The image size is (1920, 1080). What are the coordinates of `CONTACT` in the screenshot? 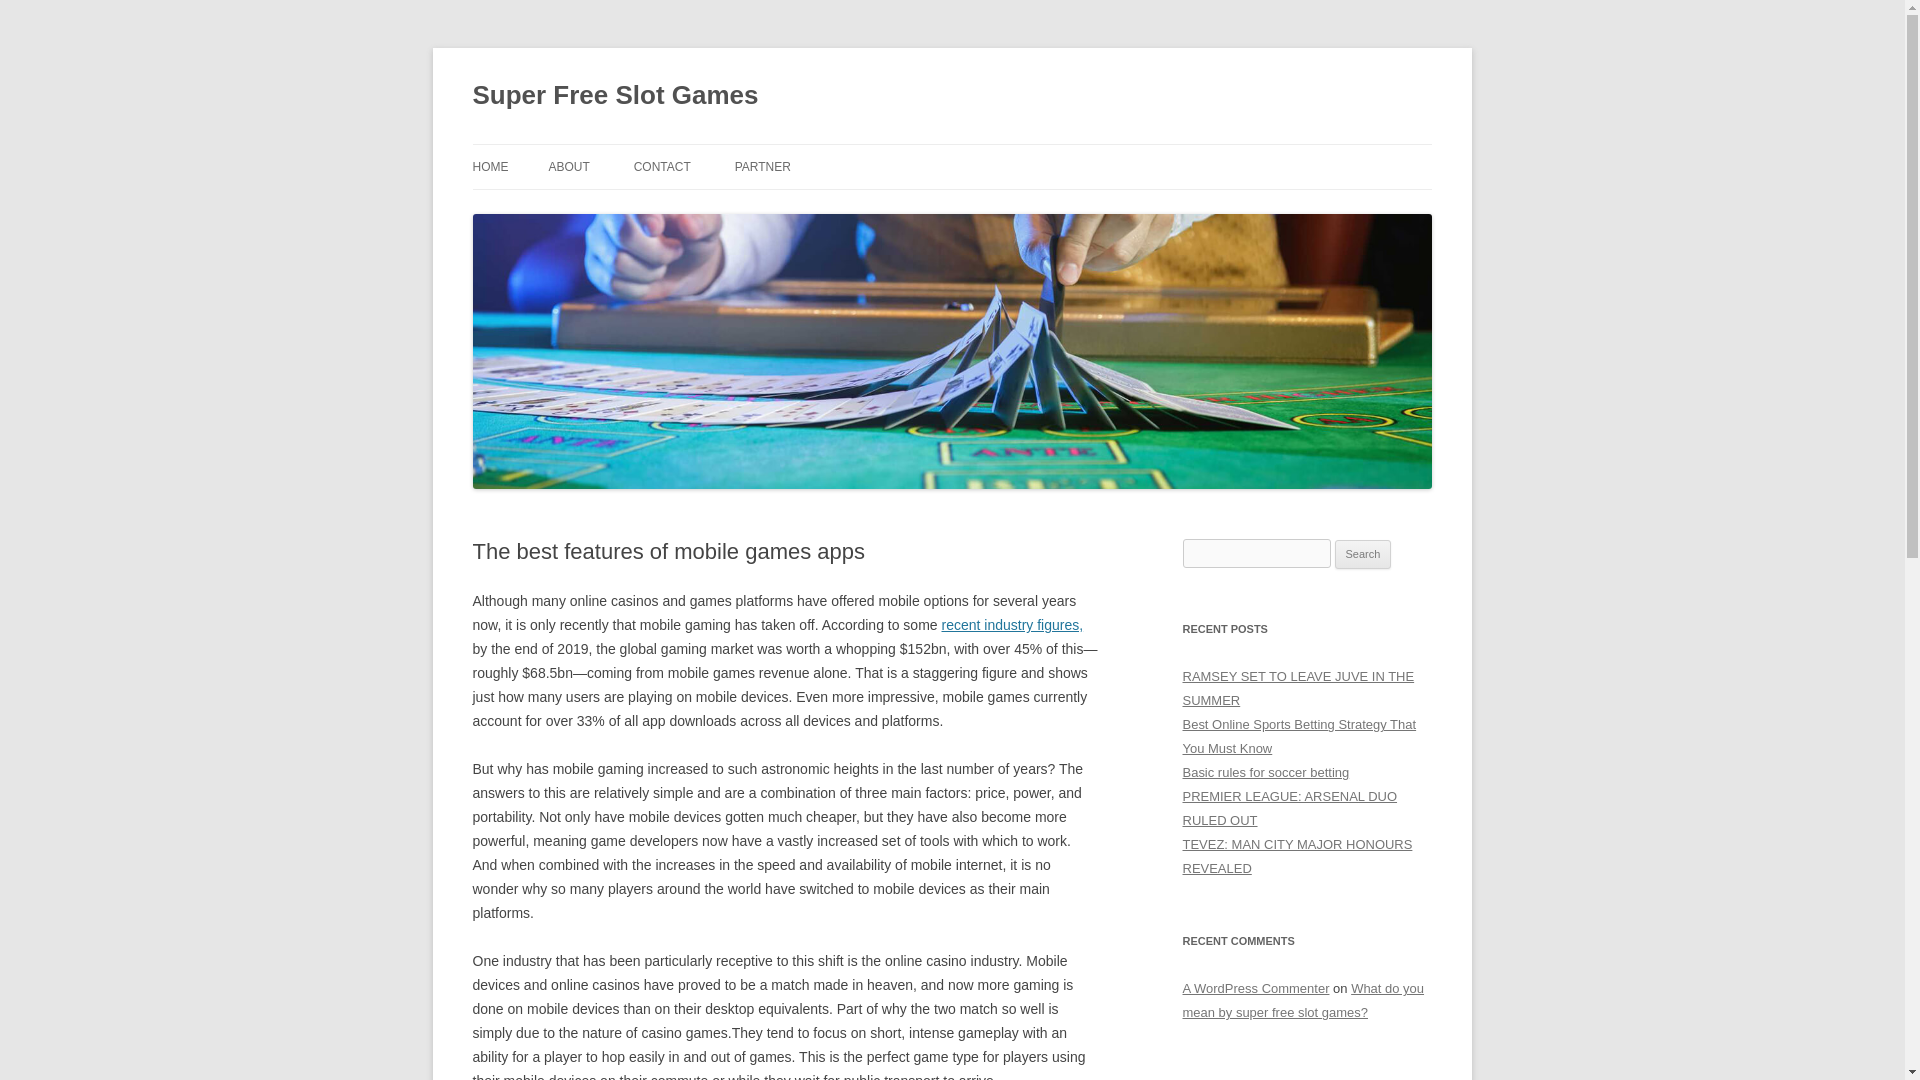 It's located at (662, 166).